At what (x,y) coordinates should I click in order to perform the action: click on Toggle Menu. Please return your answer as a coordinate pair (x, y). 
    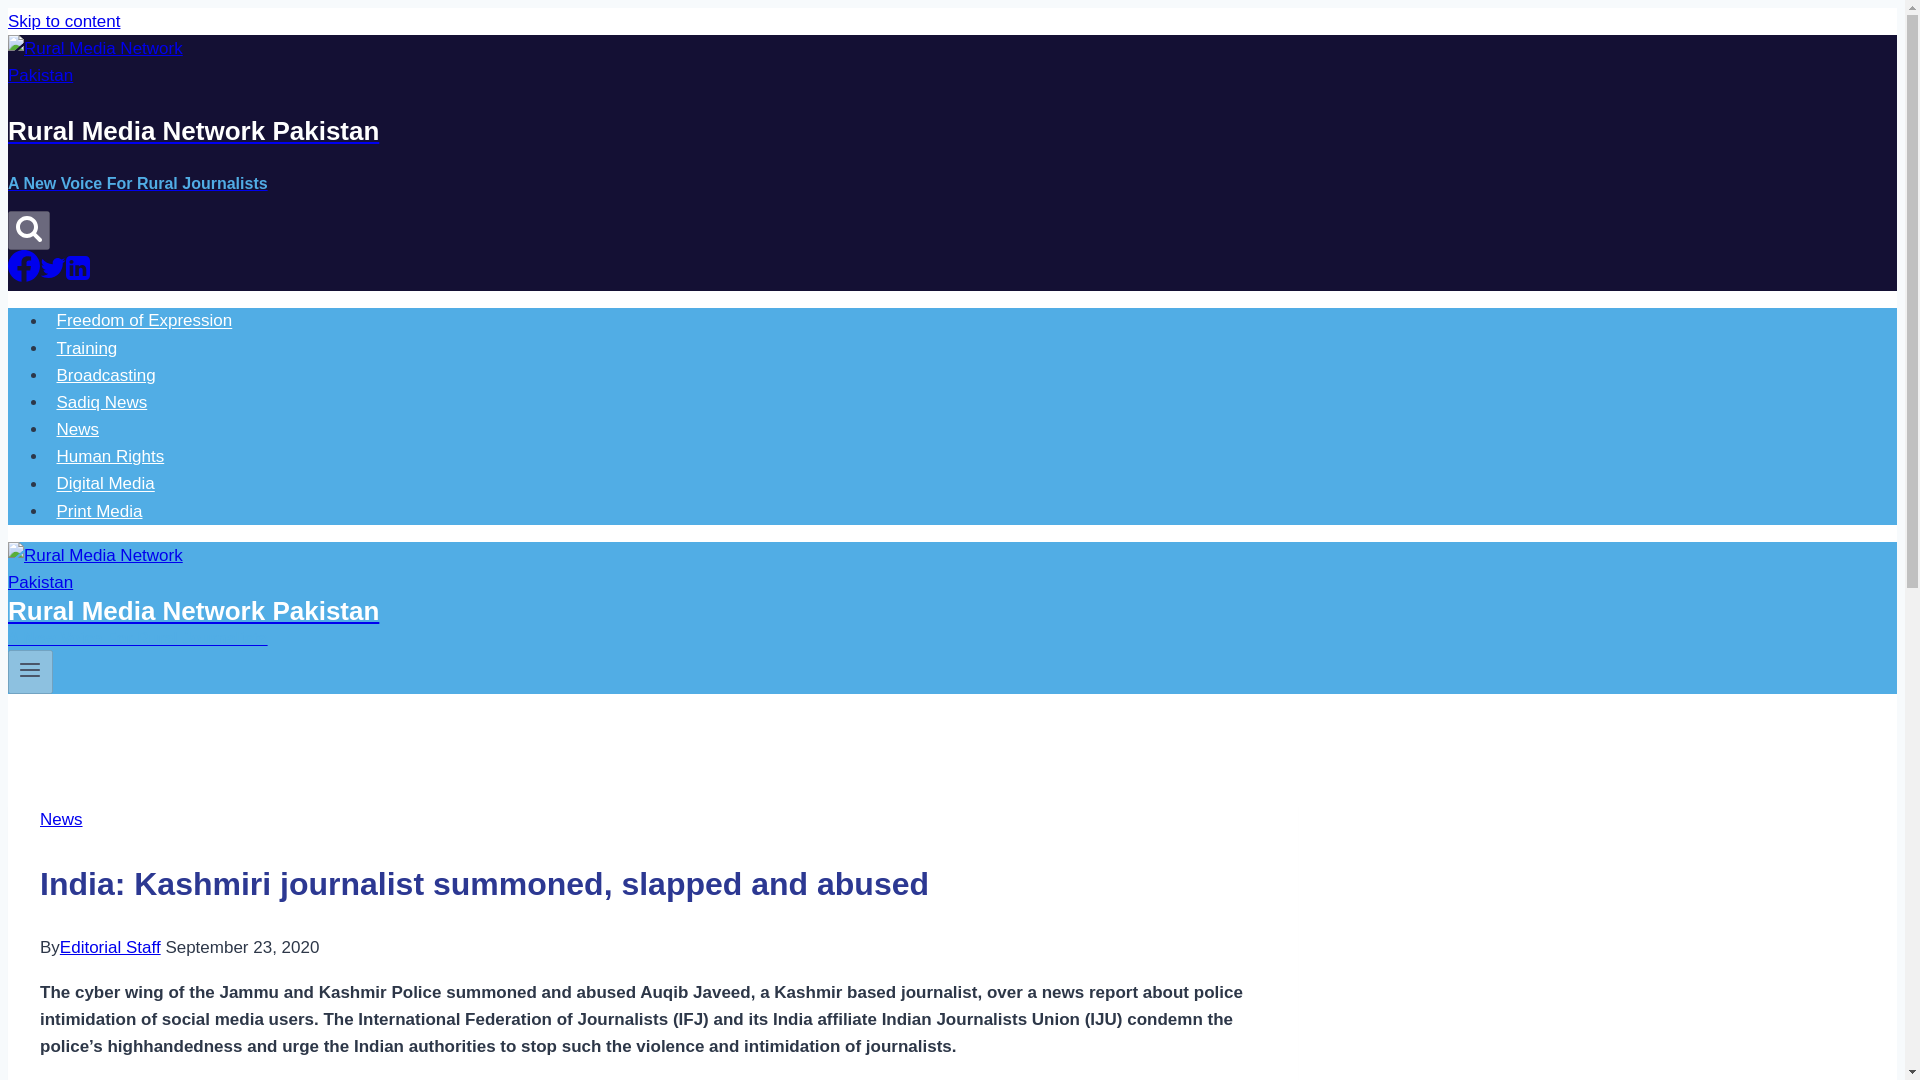
    Looking at the image, I should click on (30, 672).